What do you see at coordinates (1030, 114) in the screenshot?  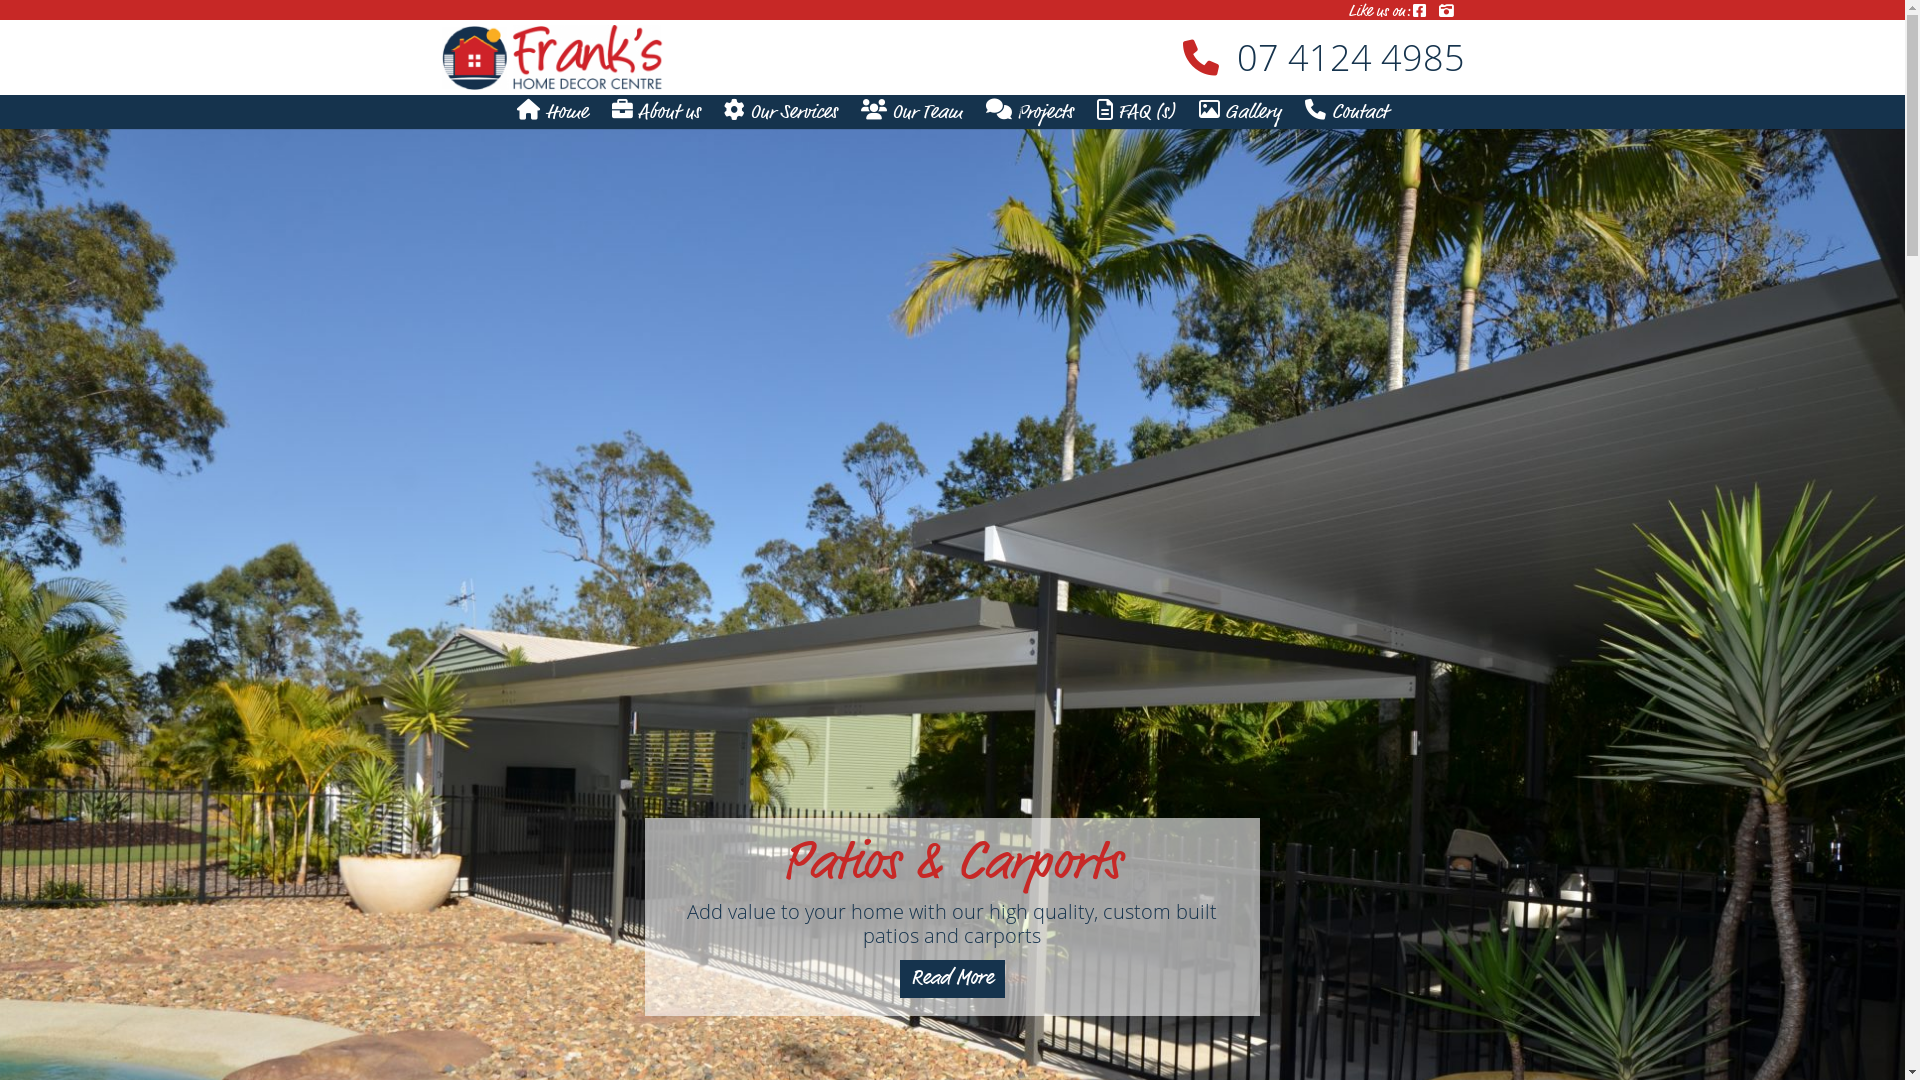 I see `Projects` at bounding box center [1030, 114].